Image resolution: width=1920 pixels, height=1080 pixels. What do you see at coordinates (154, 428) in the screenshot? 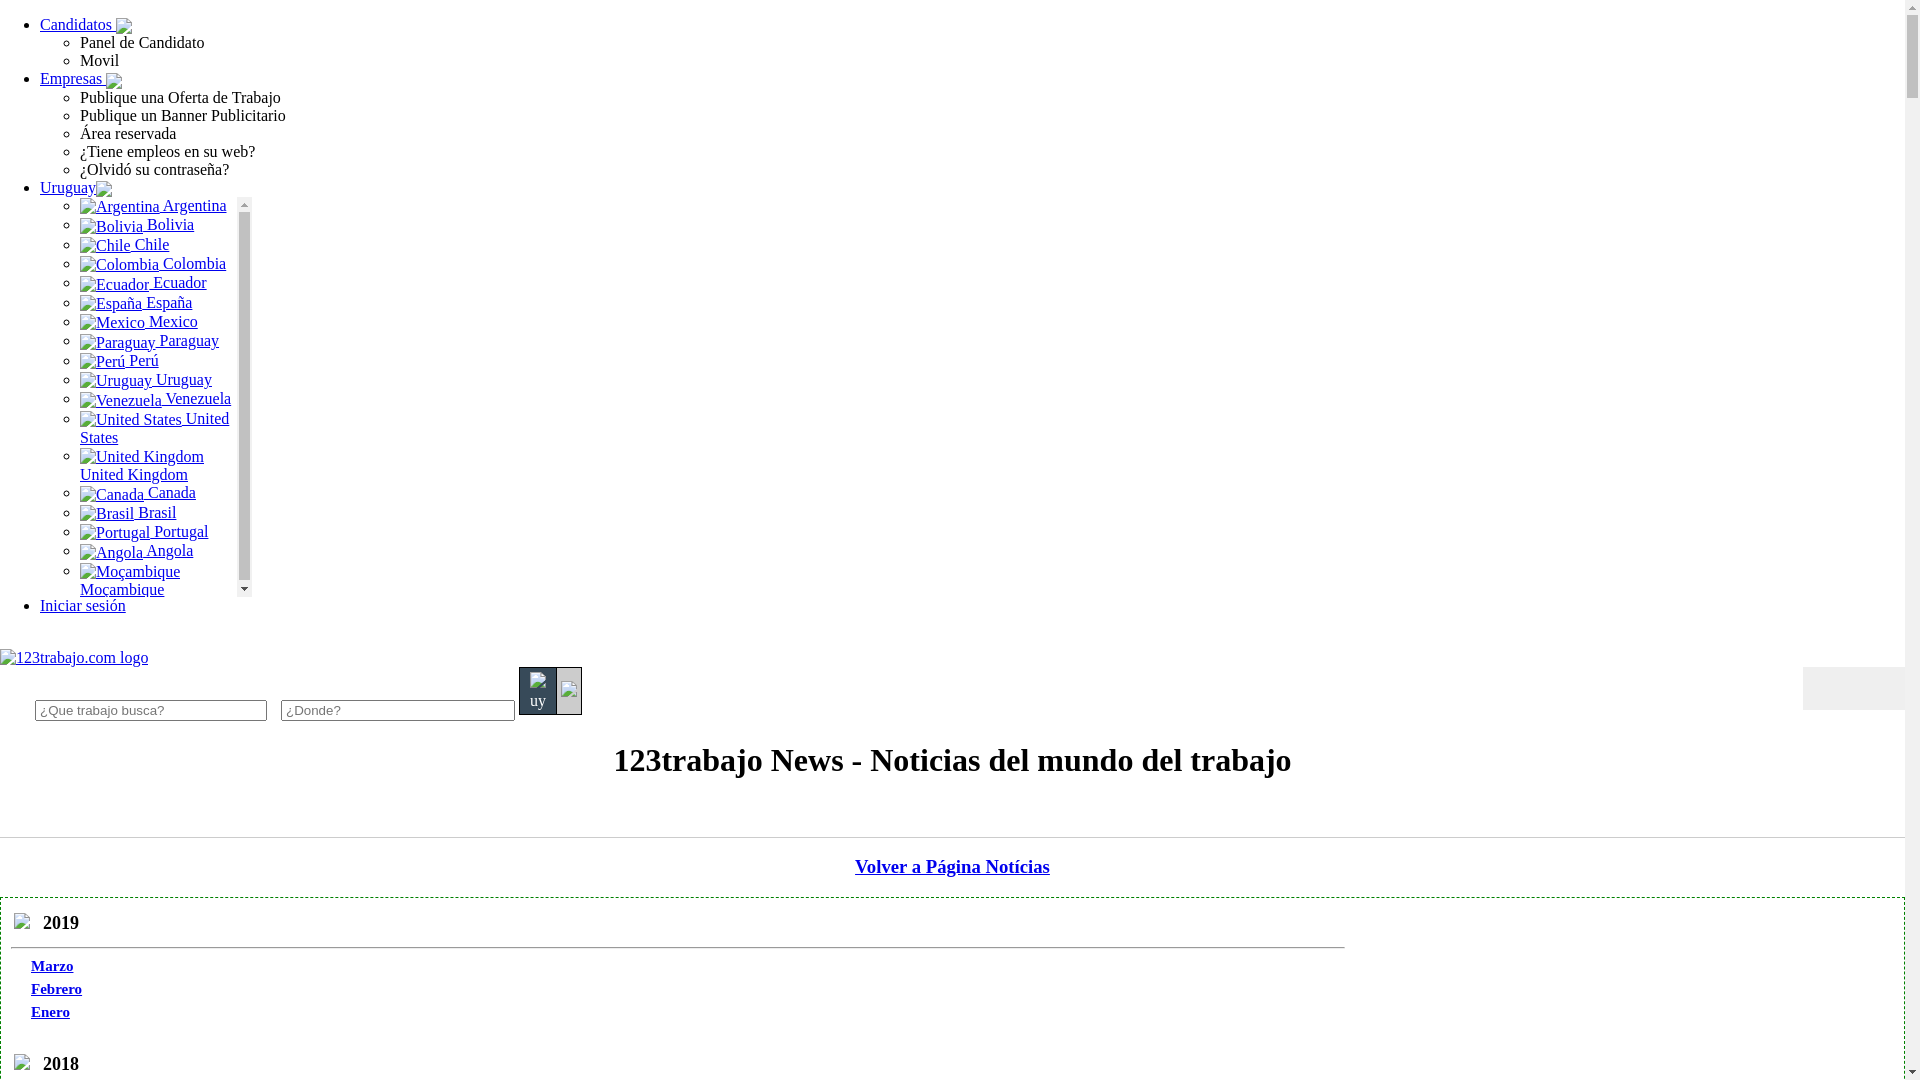
I see `United States` at bounding box center [154, 428].